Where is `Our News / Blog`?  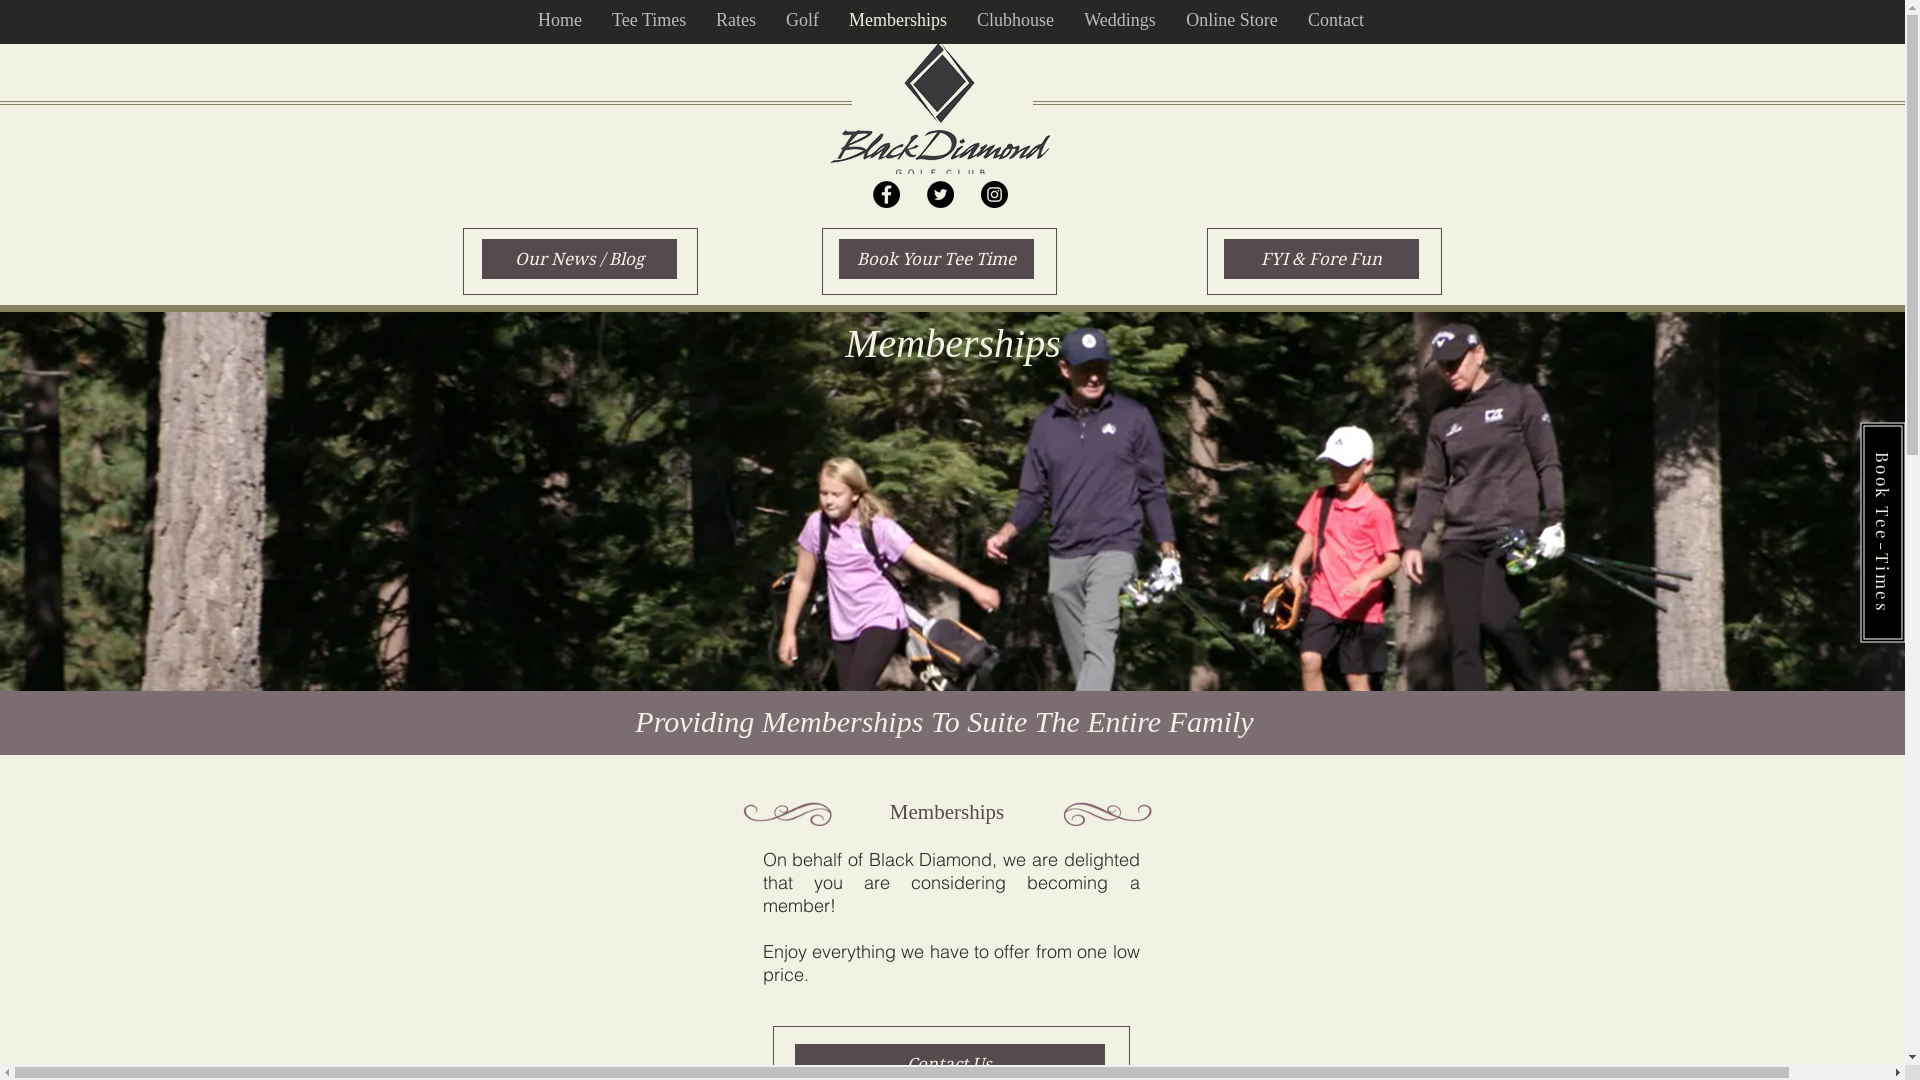 Our News / Blog is located at coordinates (580, 259).